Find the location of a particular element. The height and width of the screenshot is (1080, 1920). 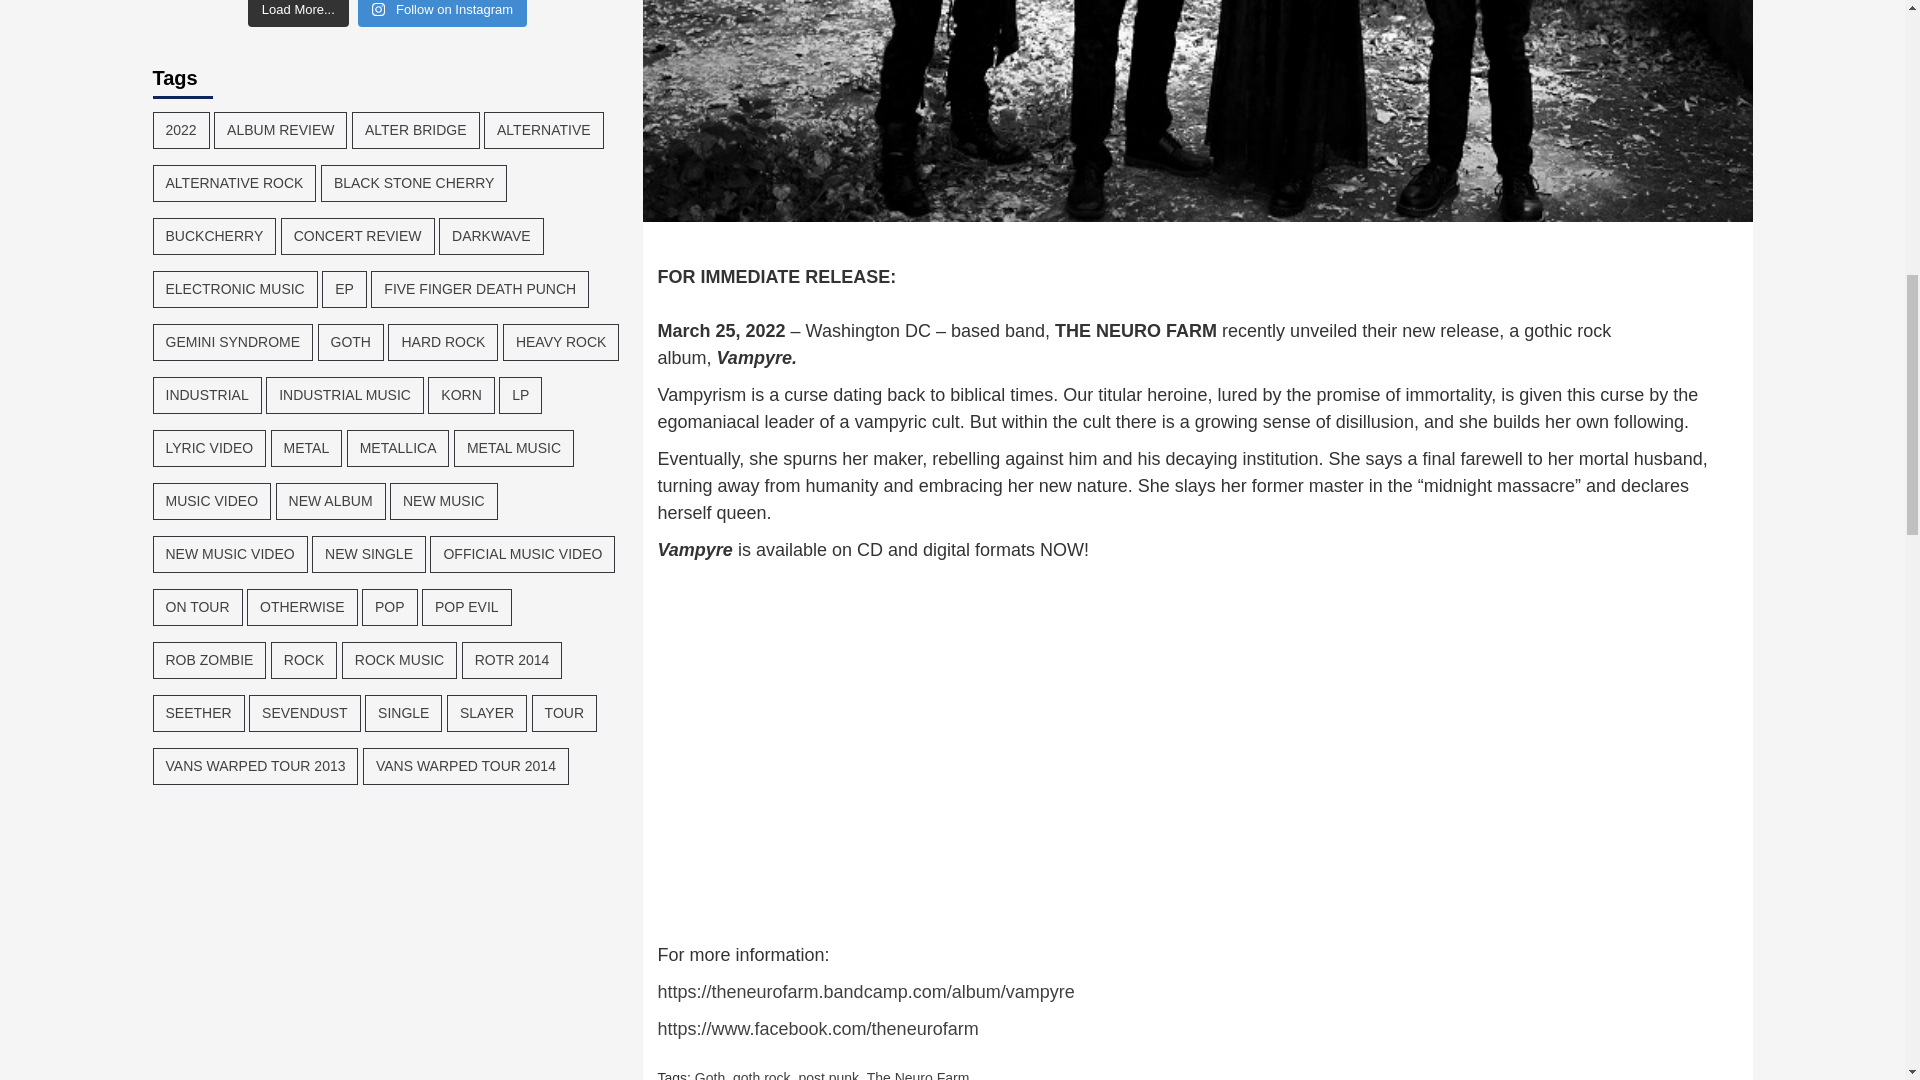

Goth is located at coordinates (710, 1075).